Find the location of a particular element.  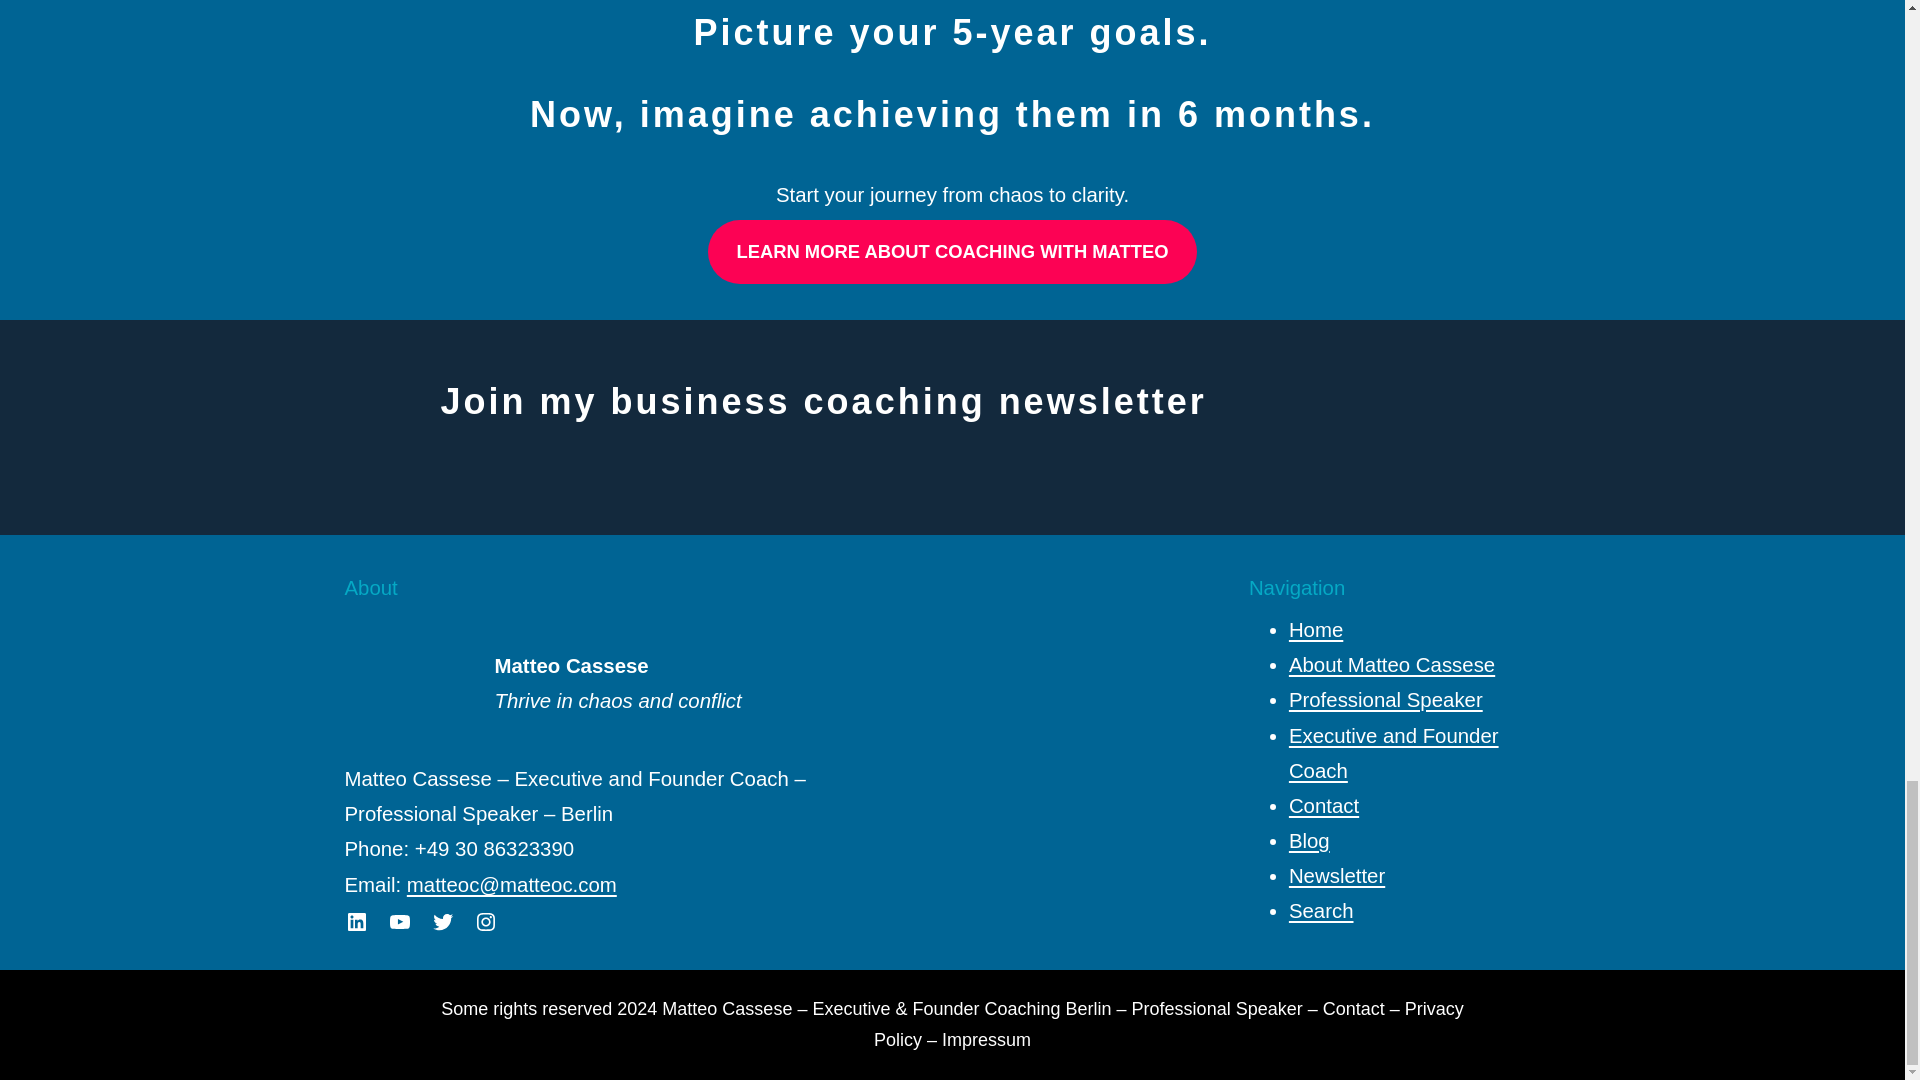

LEARN MORE ABOUT COACHING WITH MATTEO is located at coordinates (952, 252).